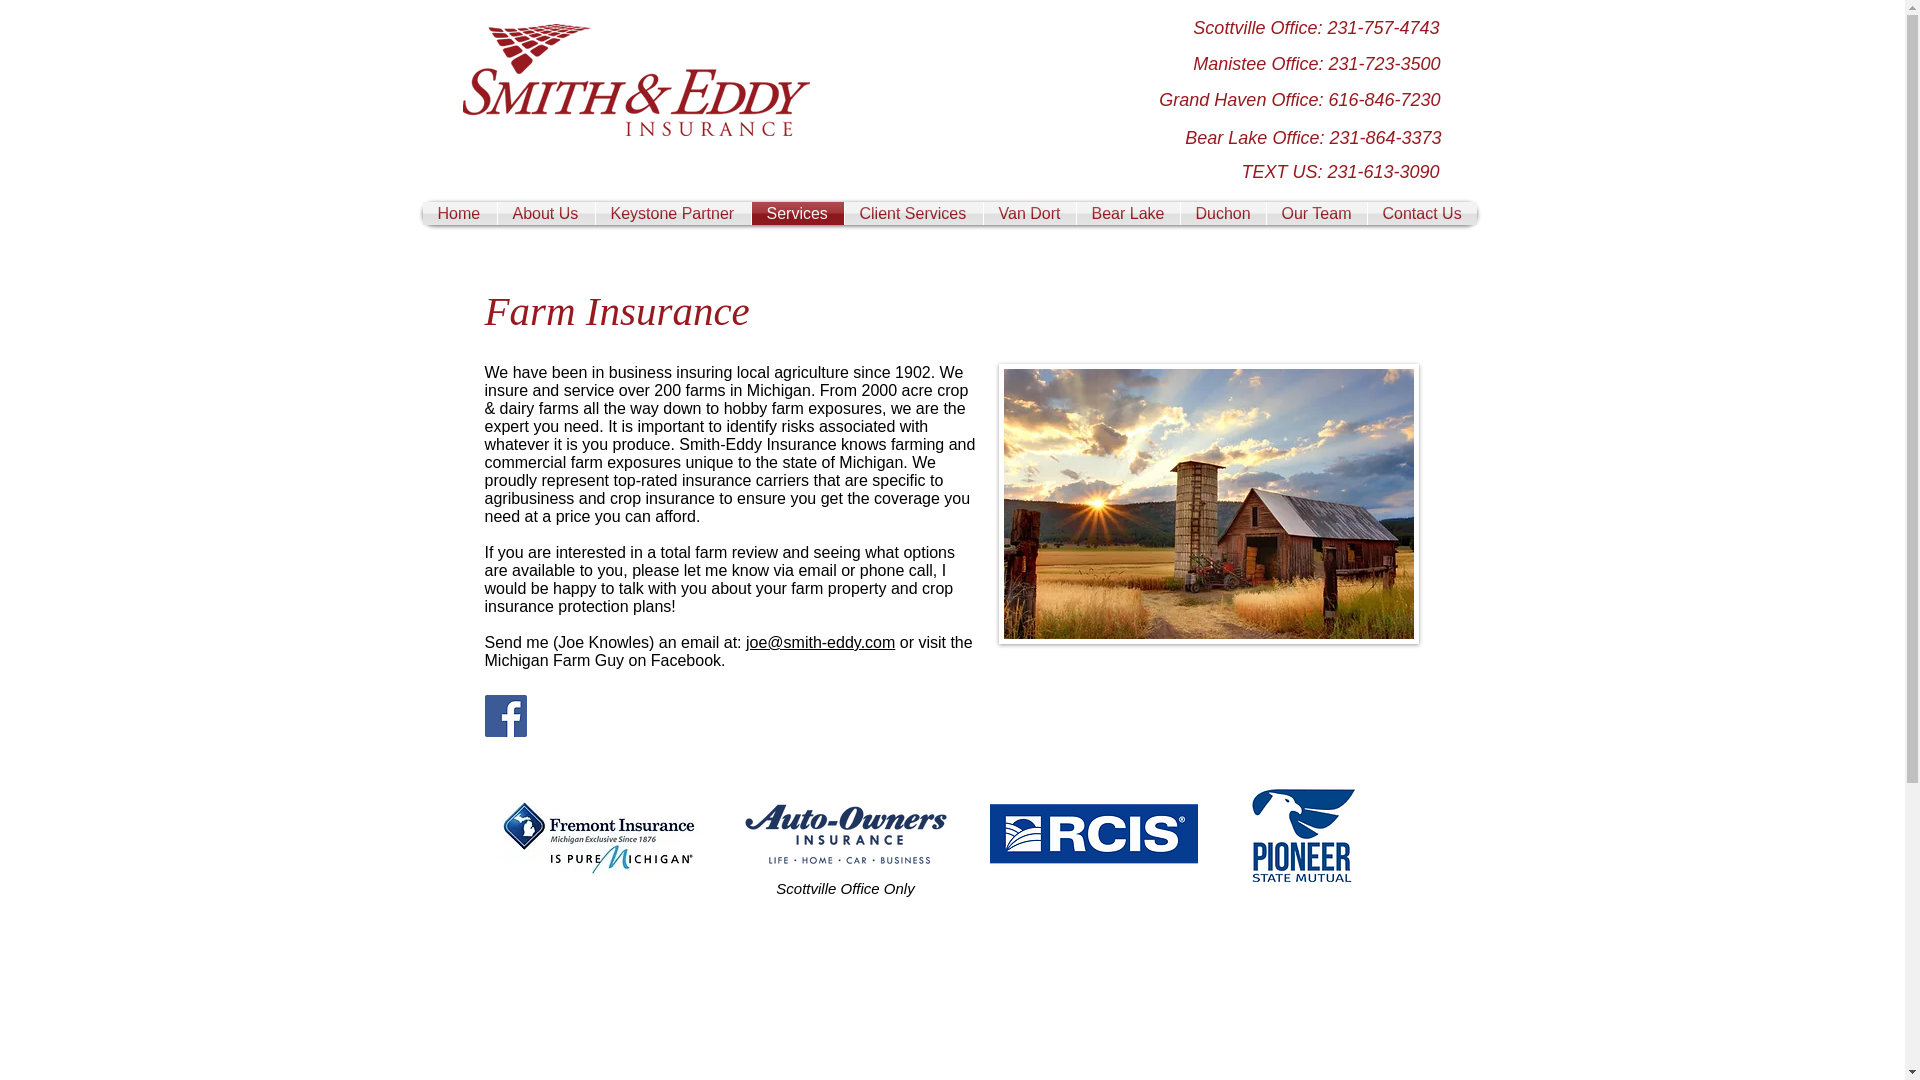 This screenshot has width=1920, height=1080. What do you see at coordinates (1222, 212) in the screenshot?
I see `Duchon` at bounding box center [1222, 212].